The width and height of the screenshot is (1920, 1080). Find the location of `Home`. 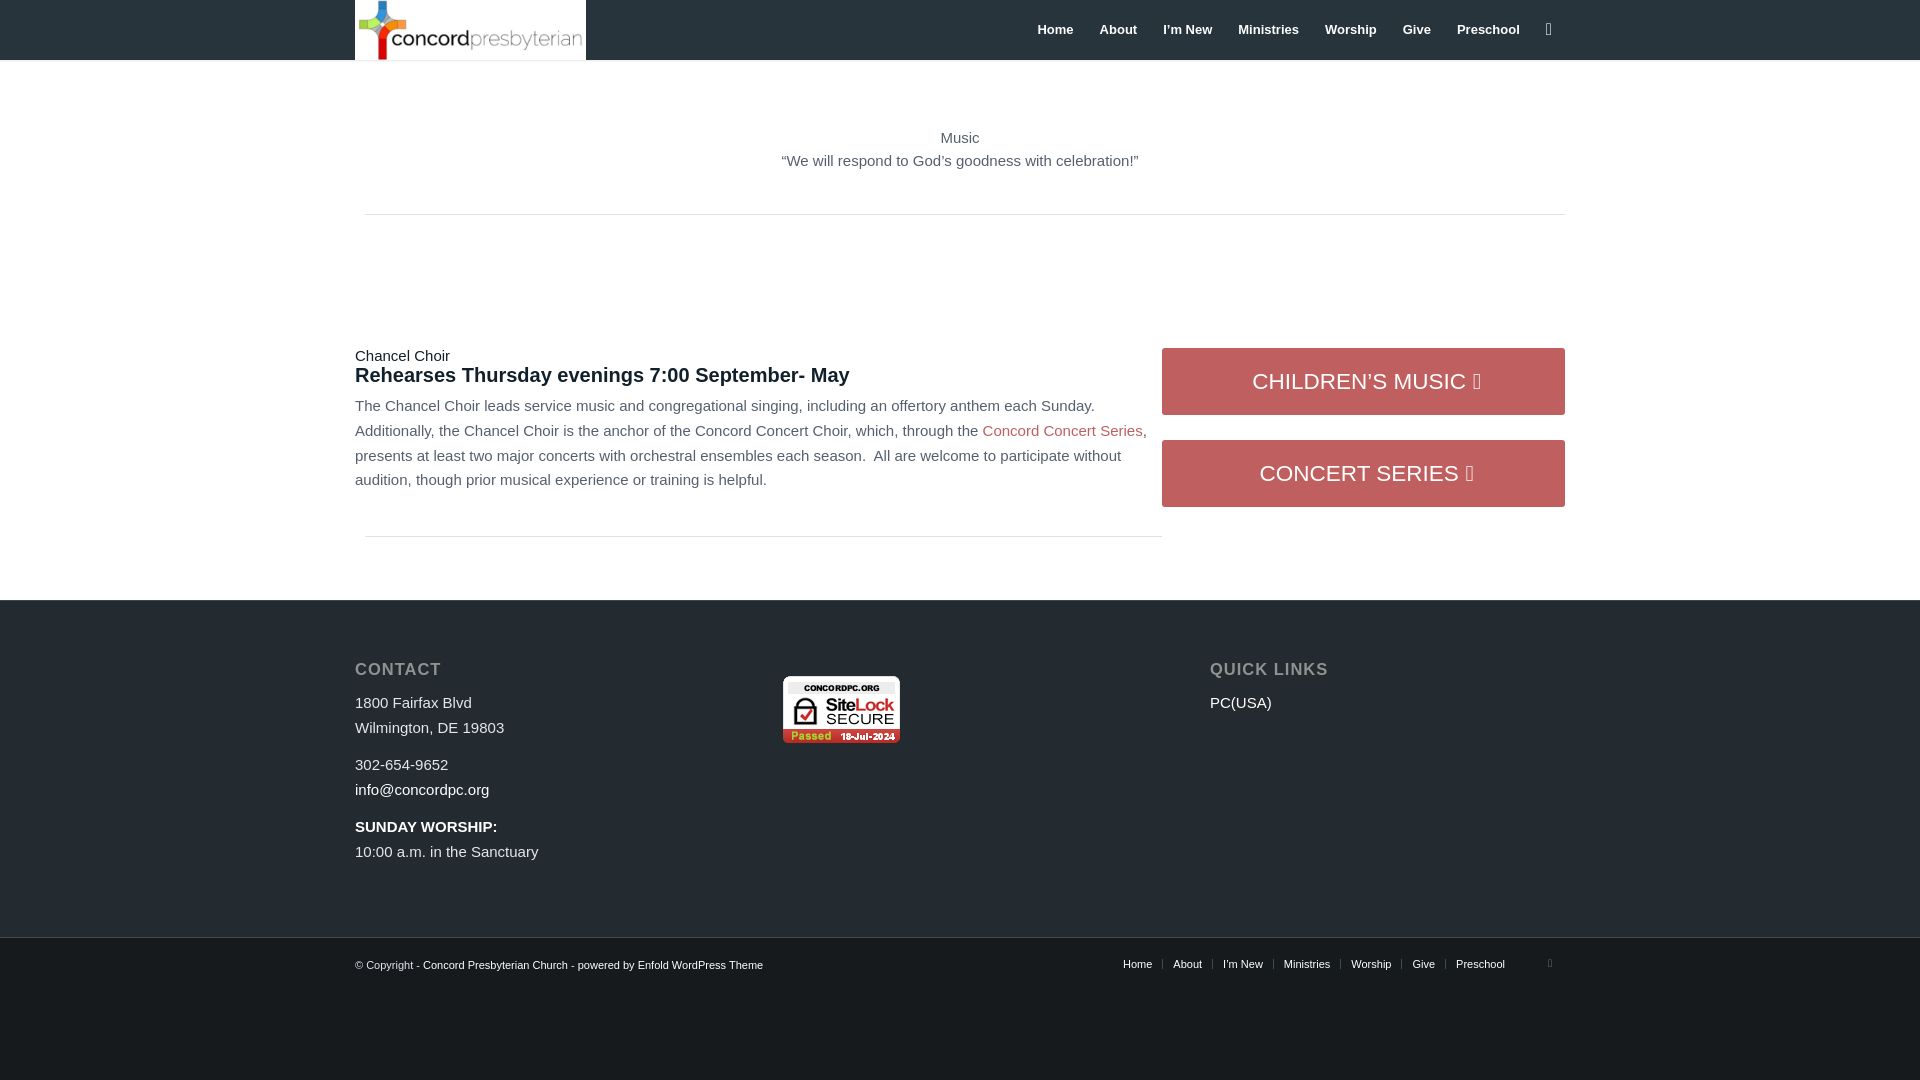

Home is located at coordinates (1138, 963).